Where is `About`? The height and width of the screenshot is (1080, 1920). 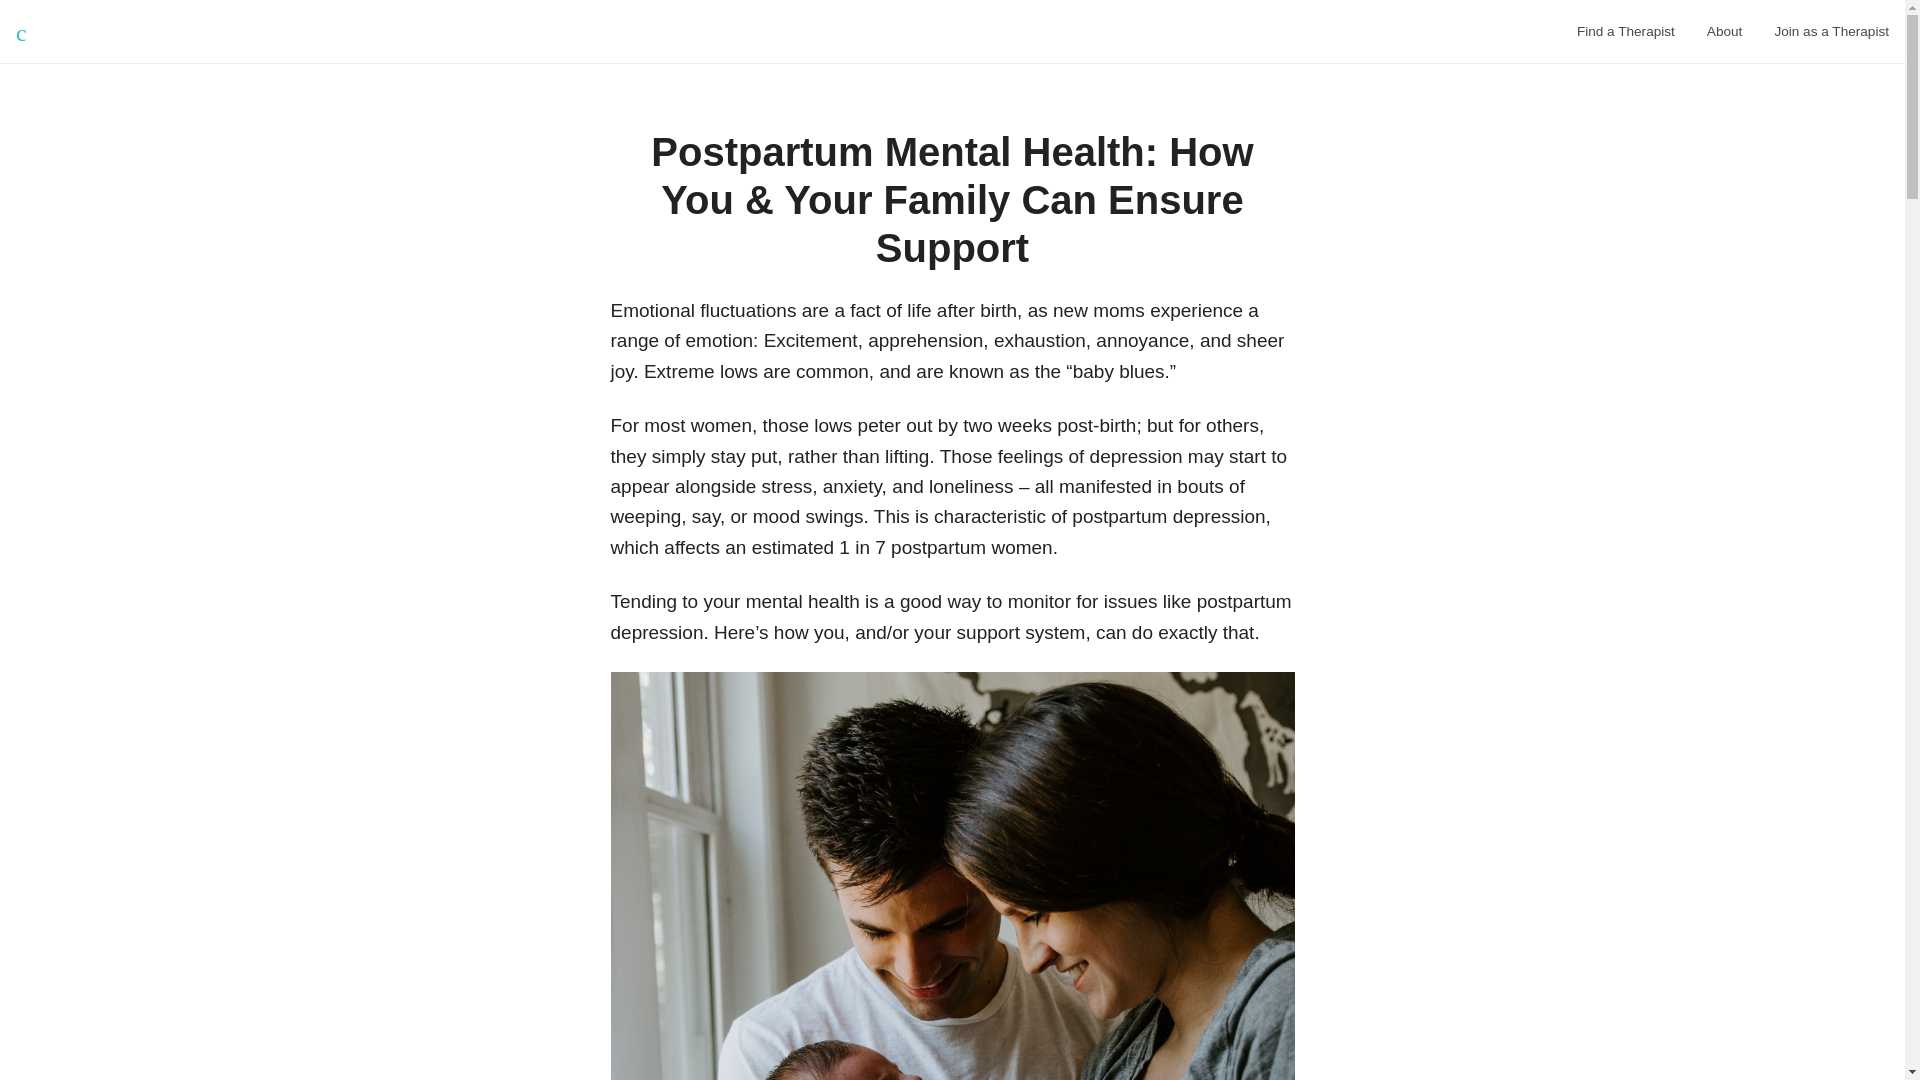 About is located at coordinates (1724, 32).